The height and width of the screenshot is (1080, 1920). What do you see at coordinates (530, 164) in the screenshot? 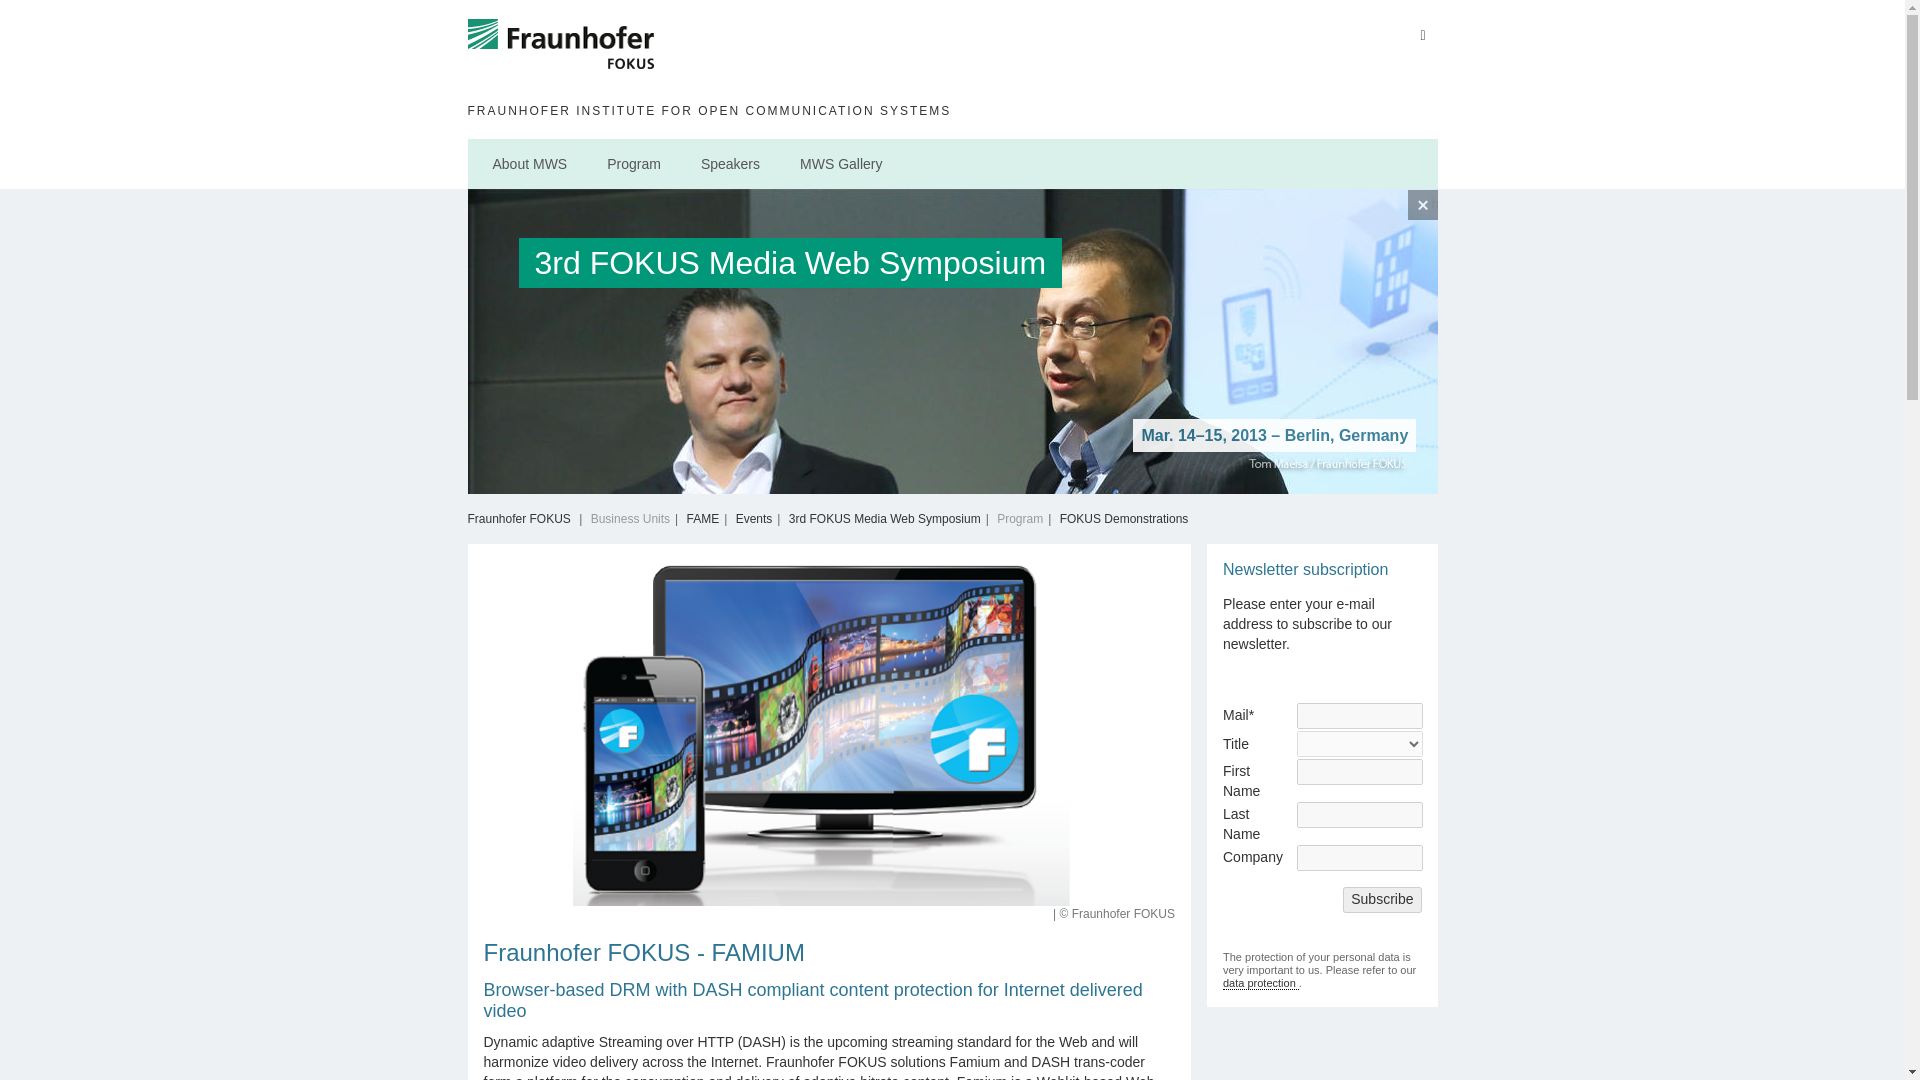
I see `About MWS` at bounding box center [530, 164].